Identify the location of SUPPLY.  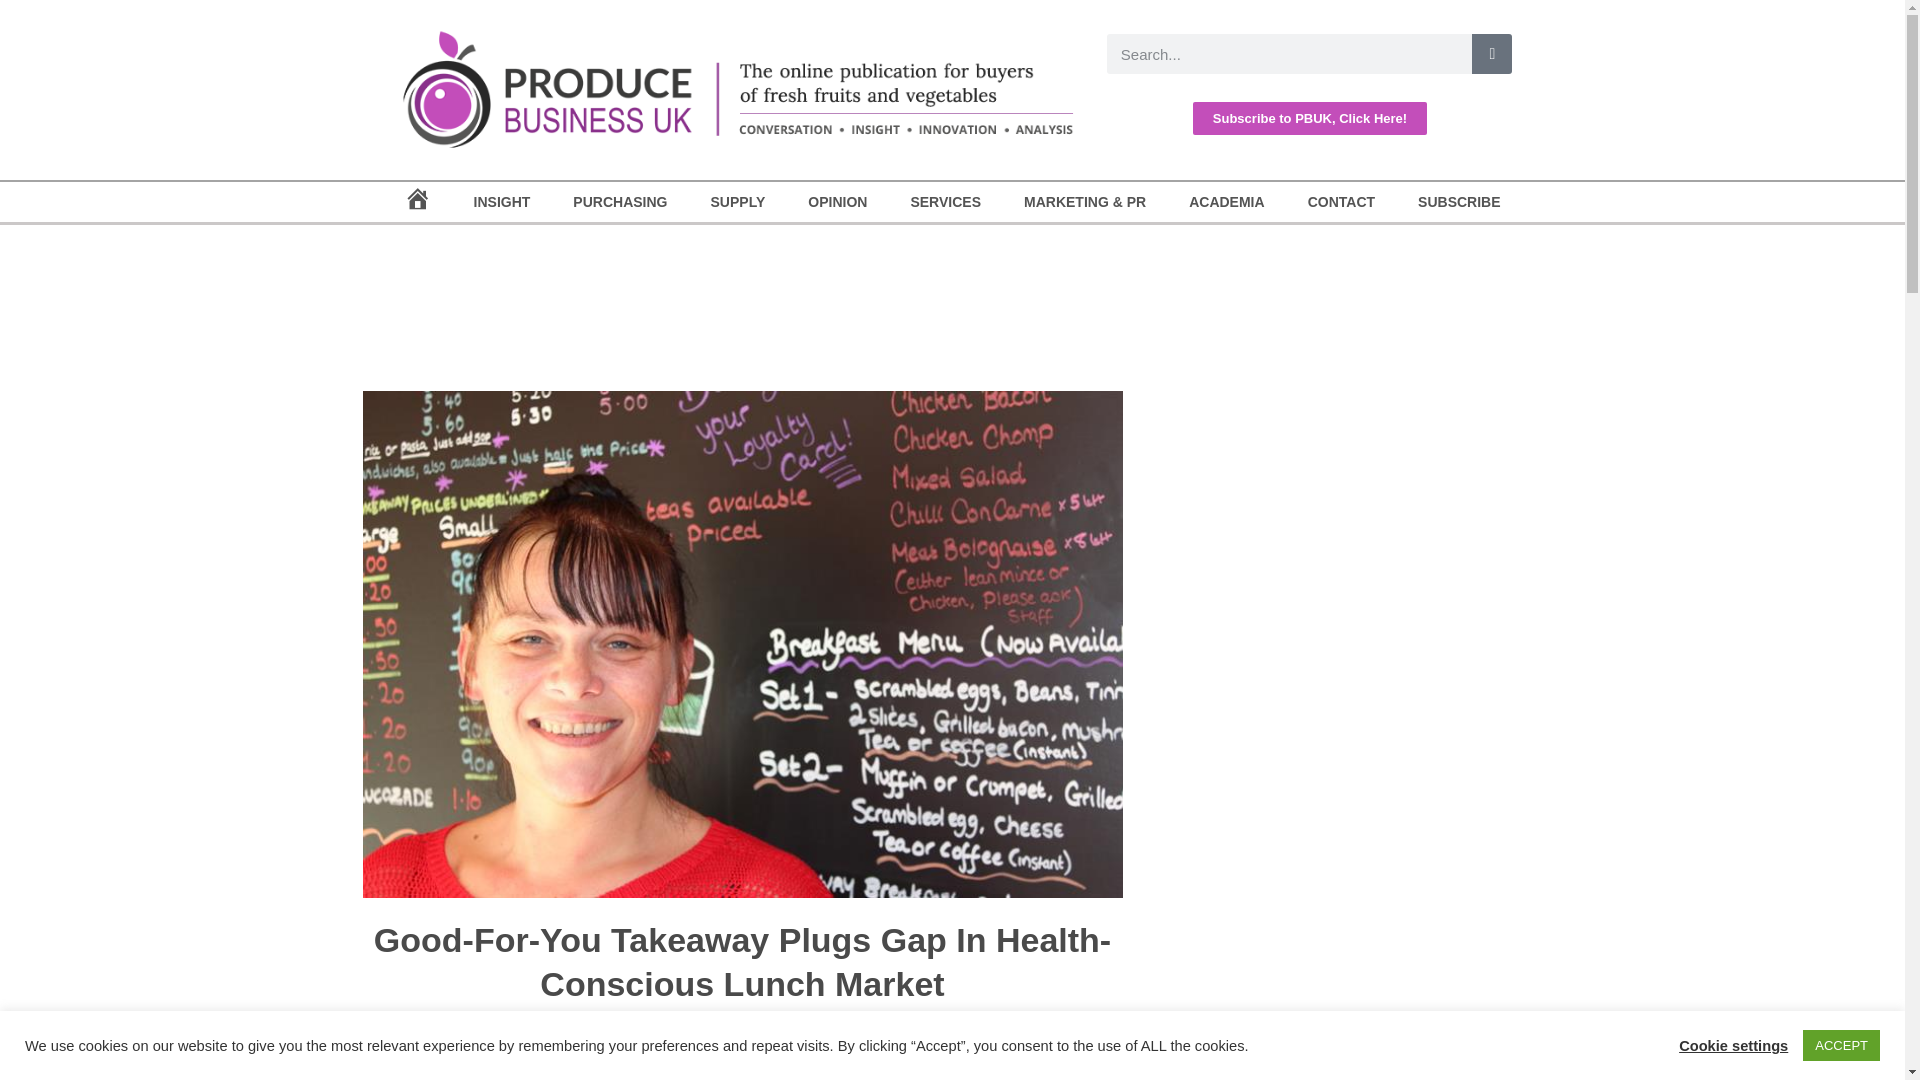
(738, 202).